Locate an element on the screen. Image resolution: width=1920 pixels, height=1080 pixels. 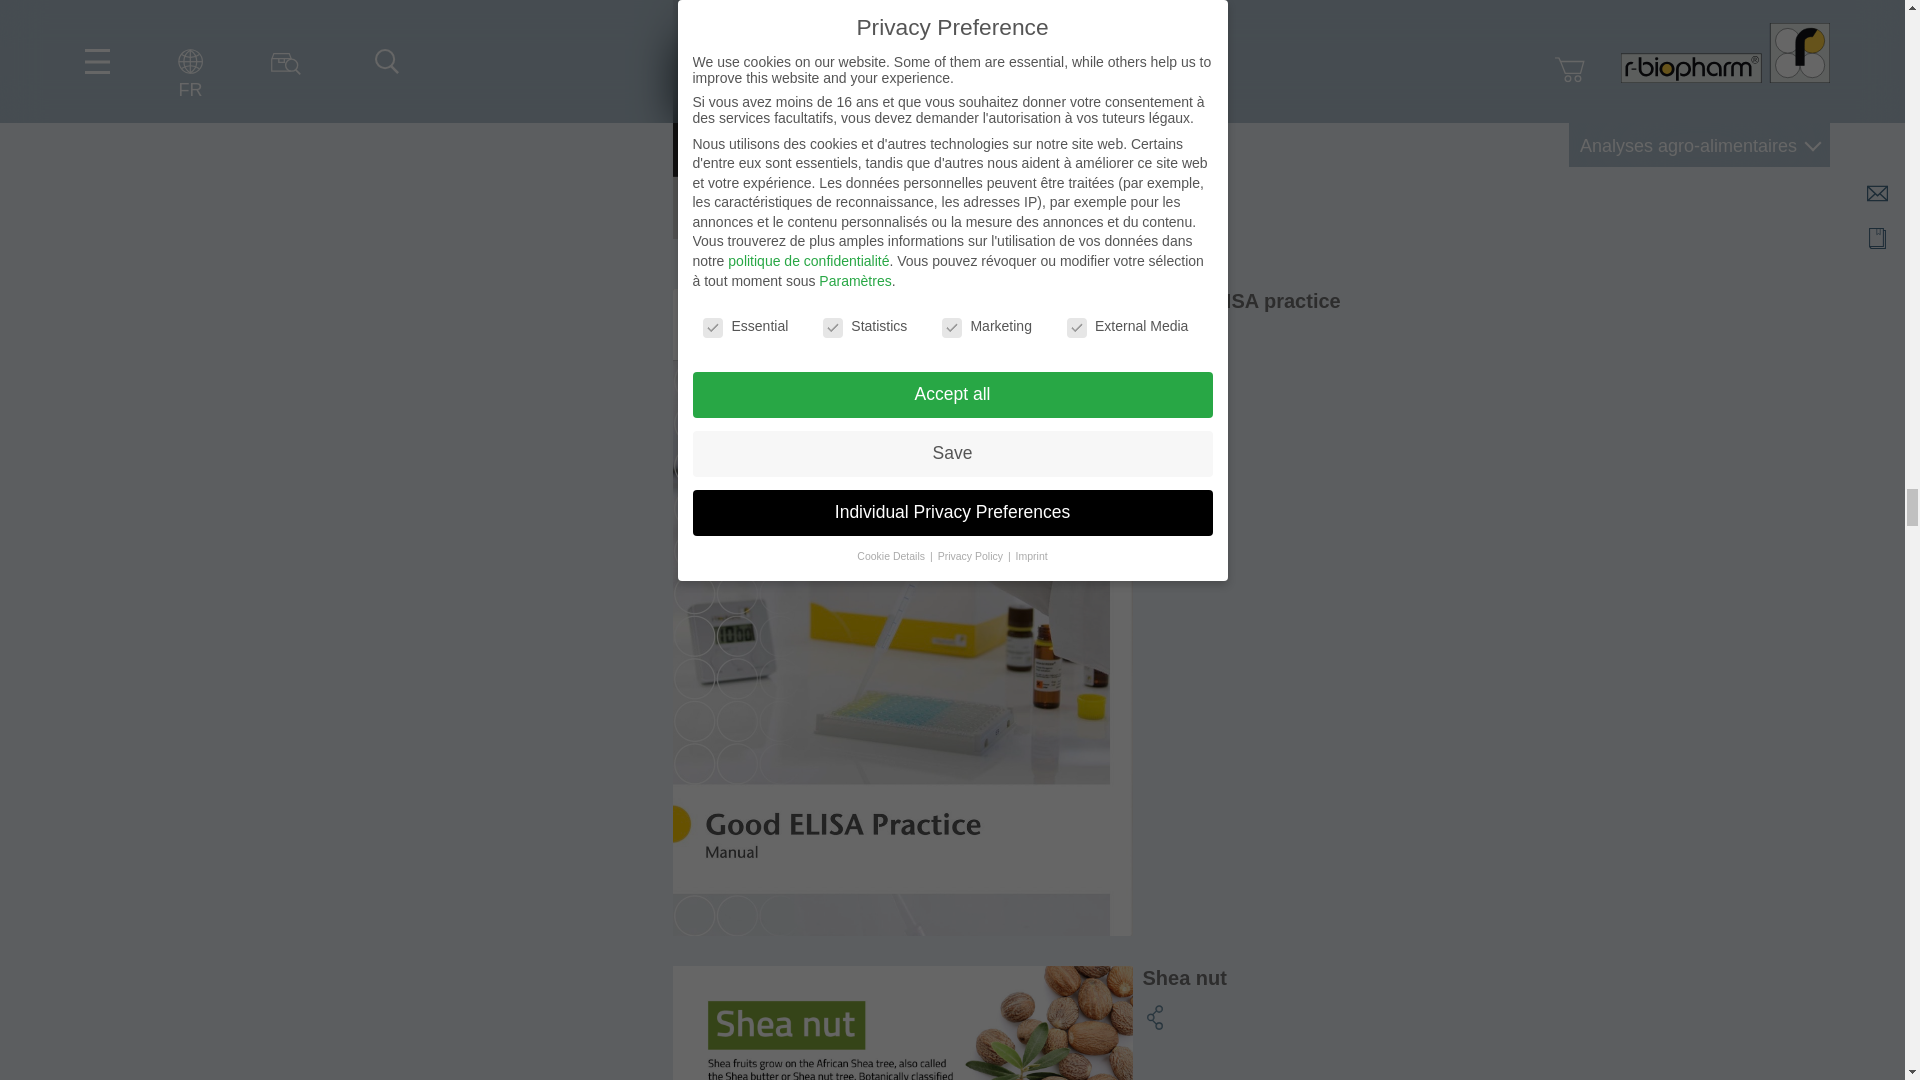
1 is located at coordinates (832, 156).